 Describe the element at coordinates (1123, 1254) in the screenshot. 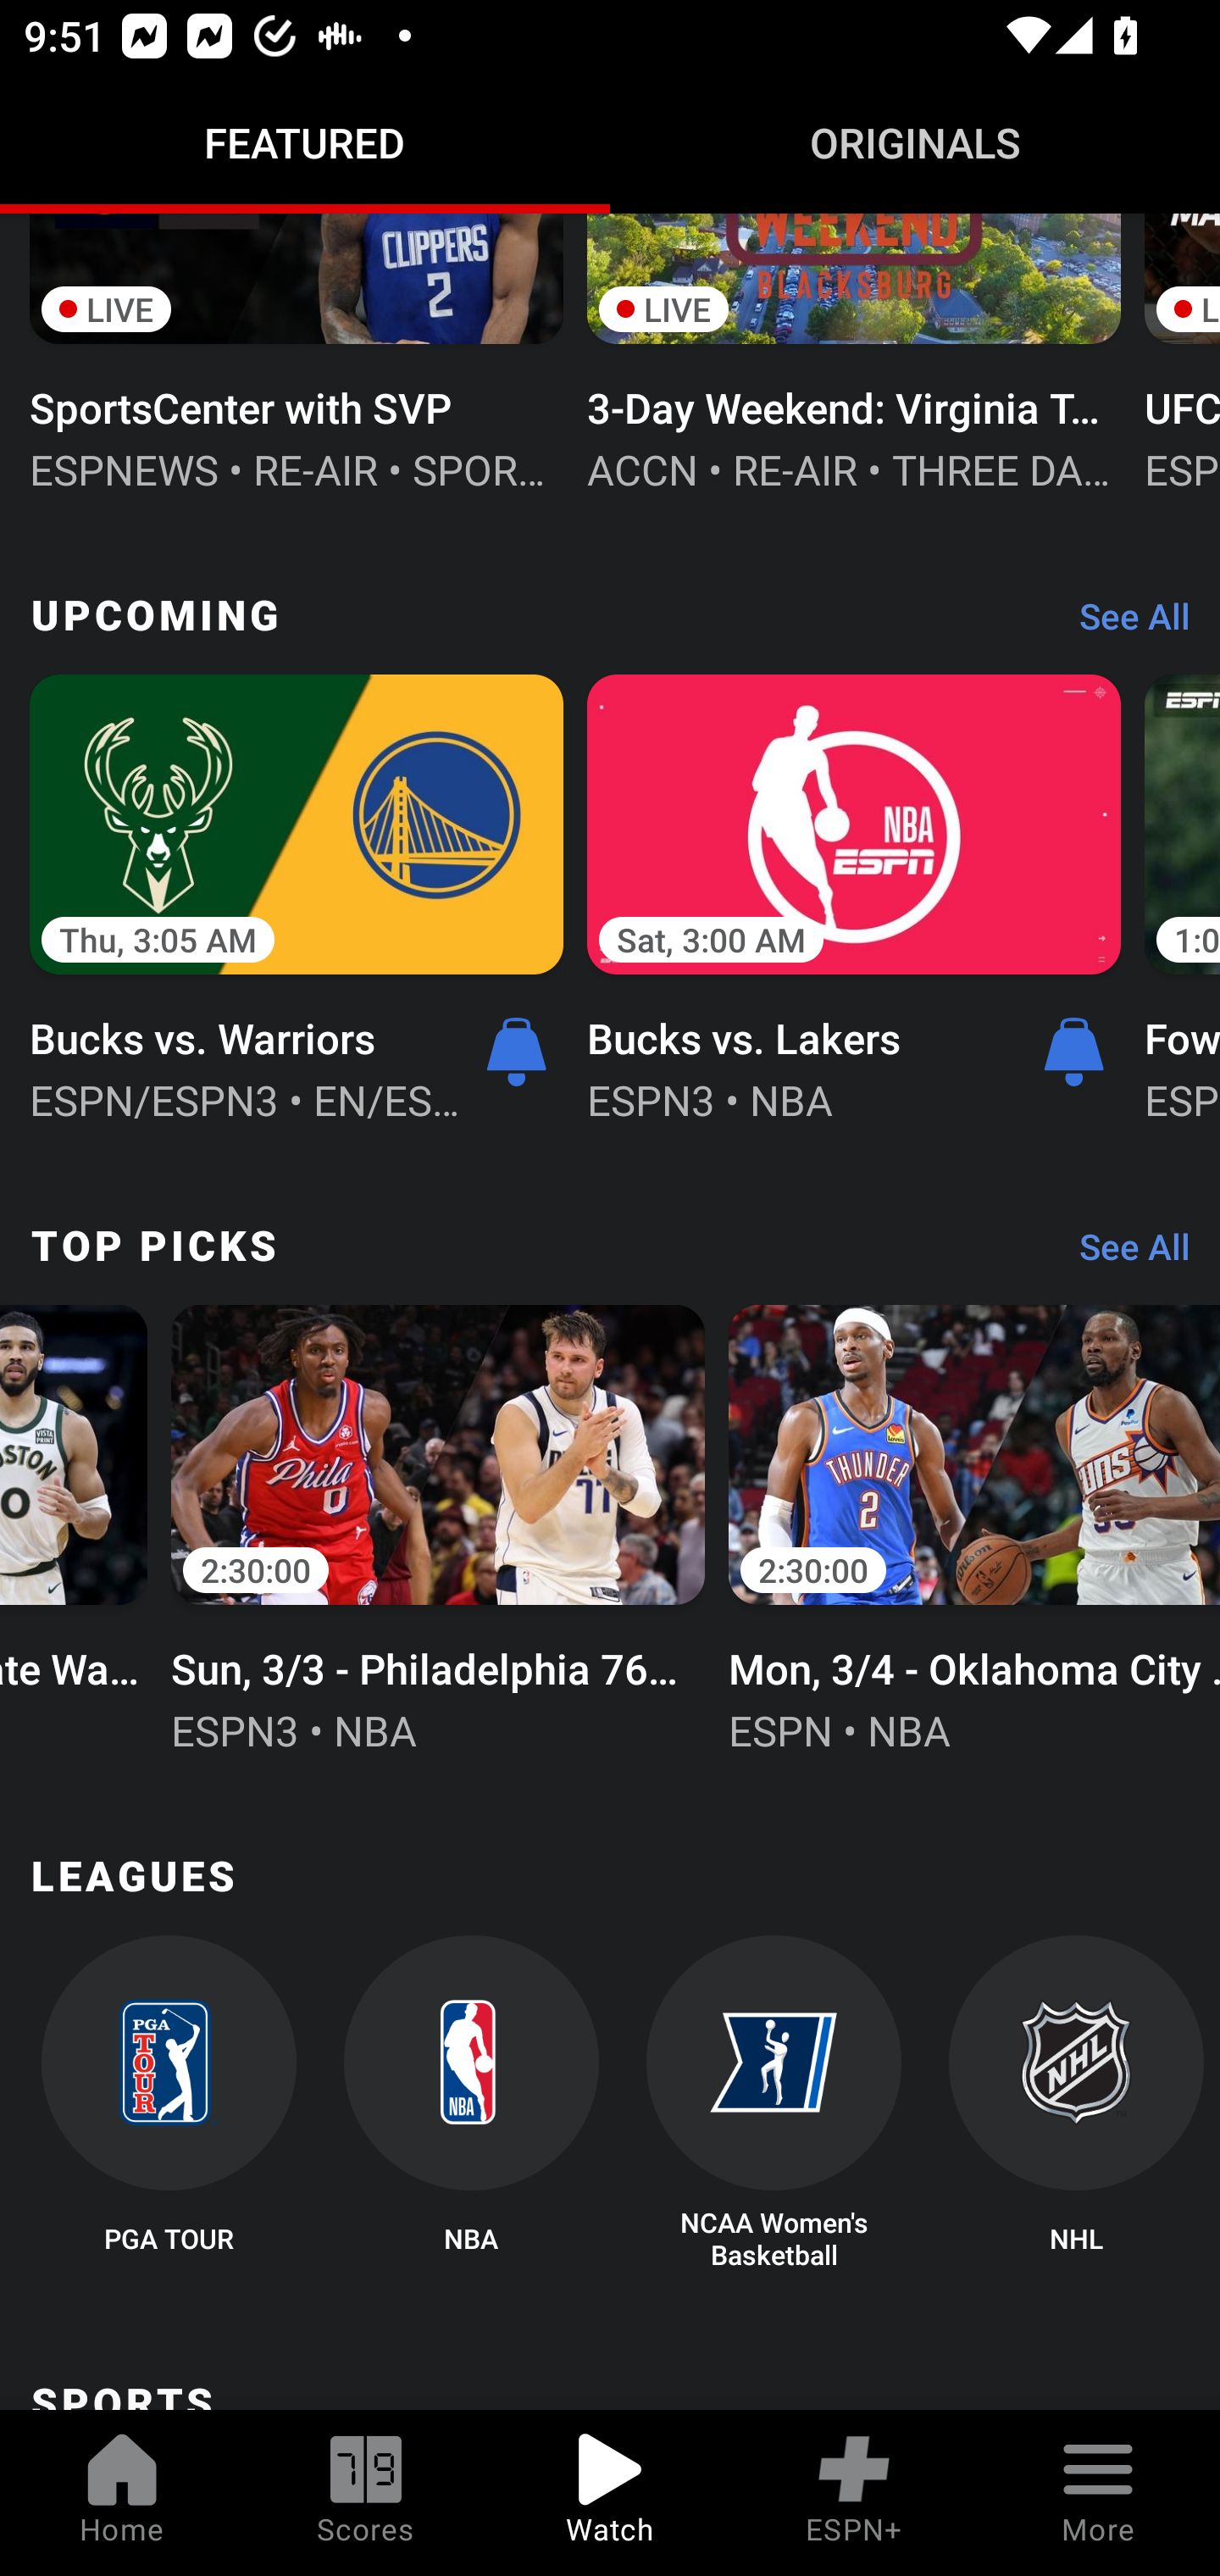

I see `See All` at that location.